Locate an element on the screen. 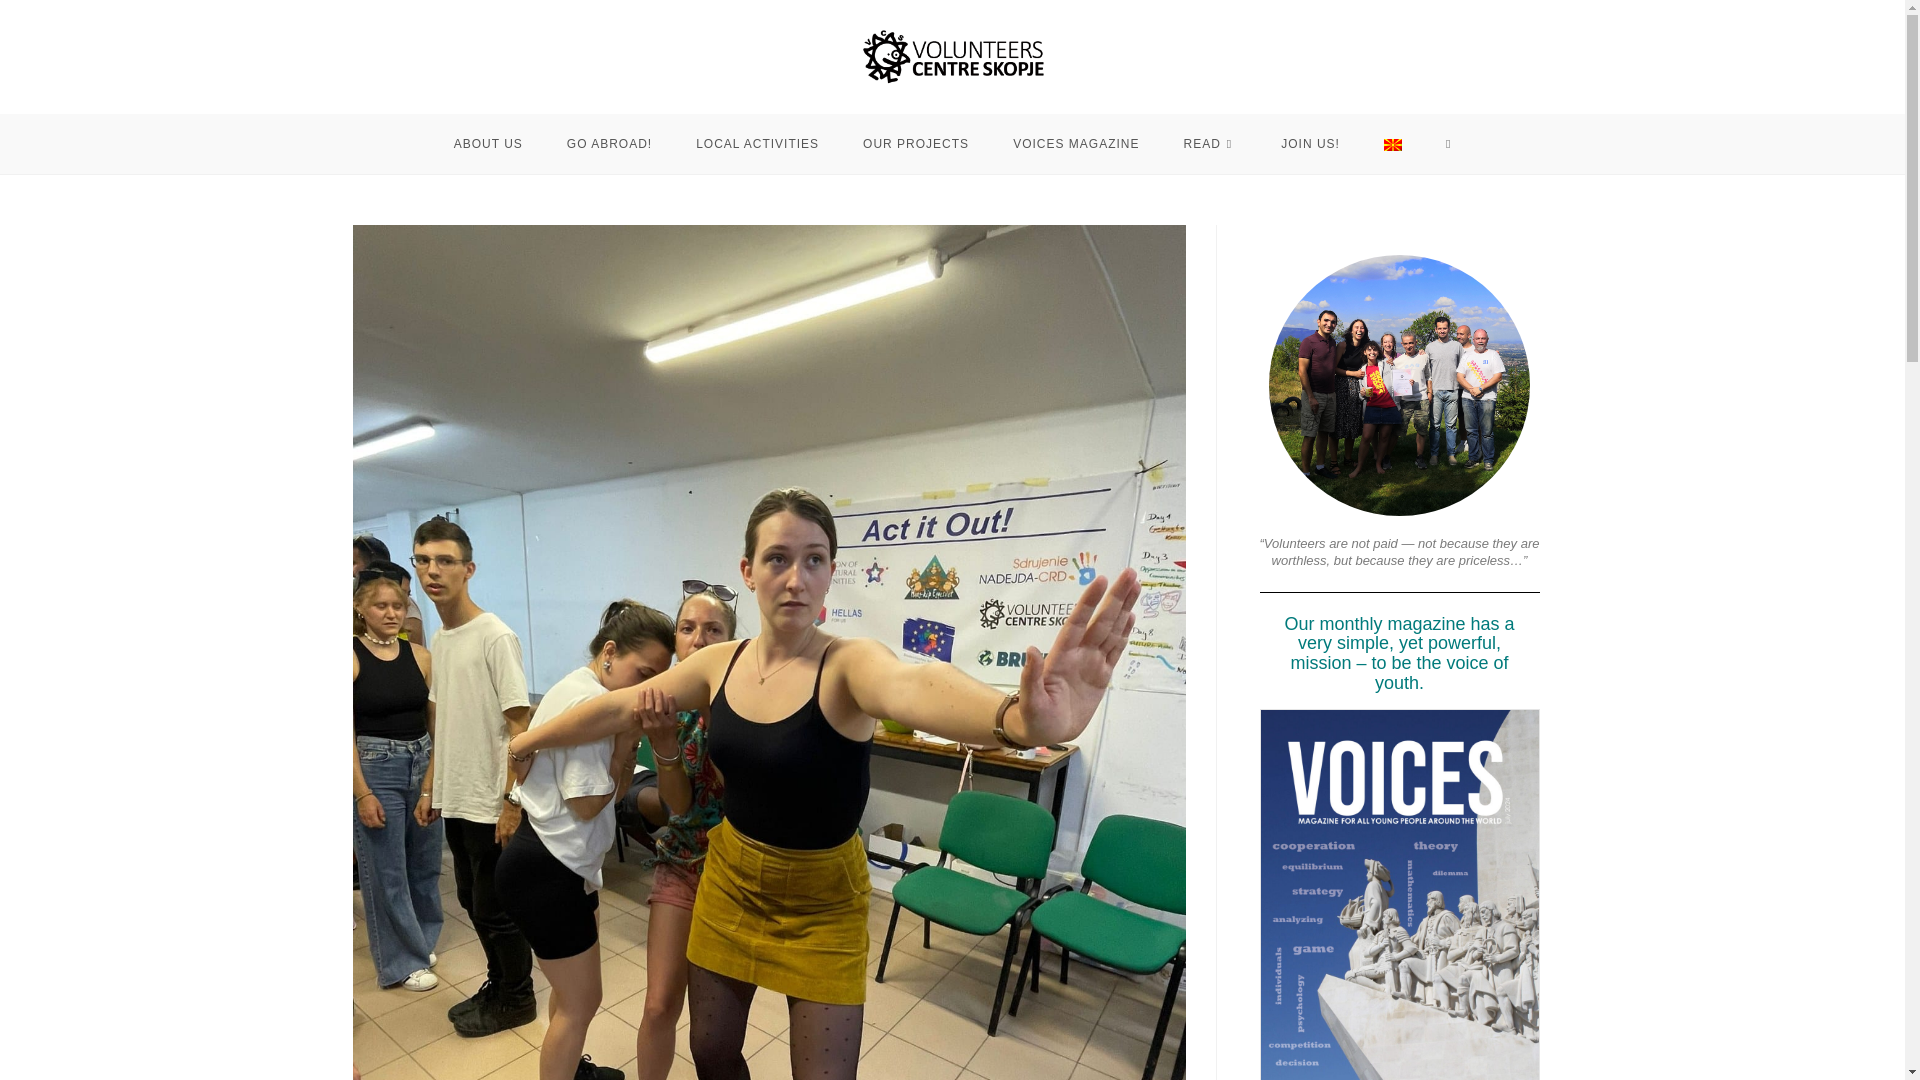  LOCAL ACTIVITIES is located at coordinates (756, 144).